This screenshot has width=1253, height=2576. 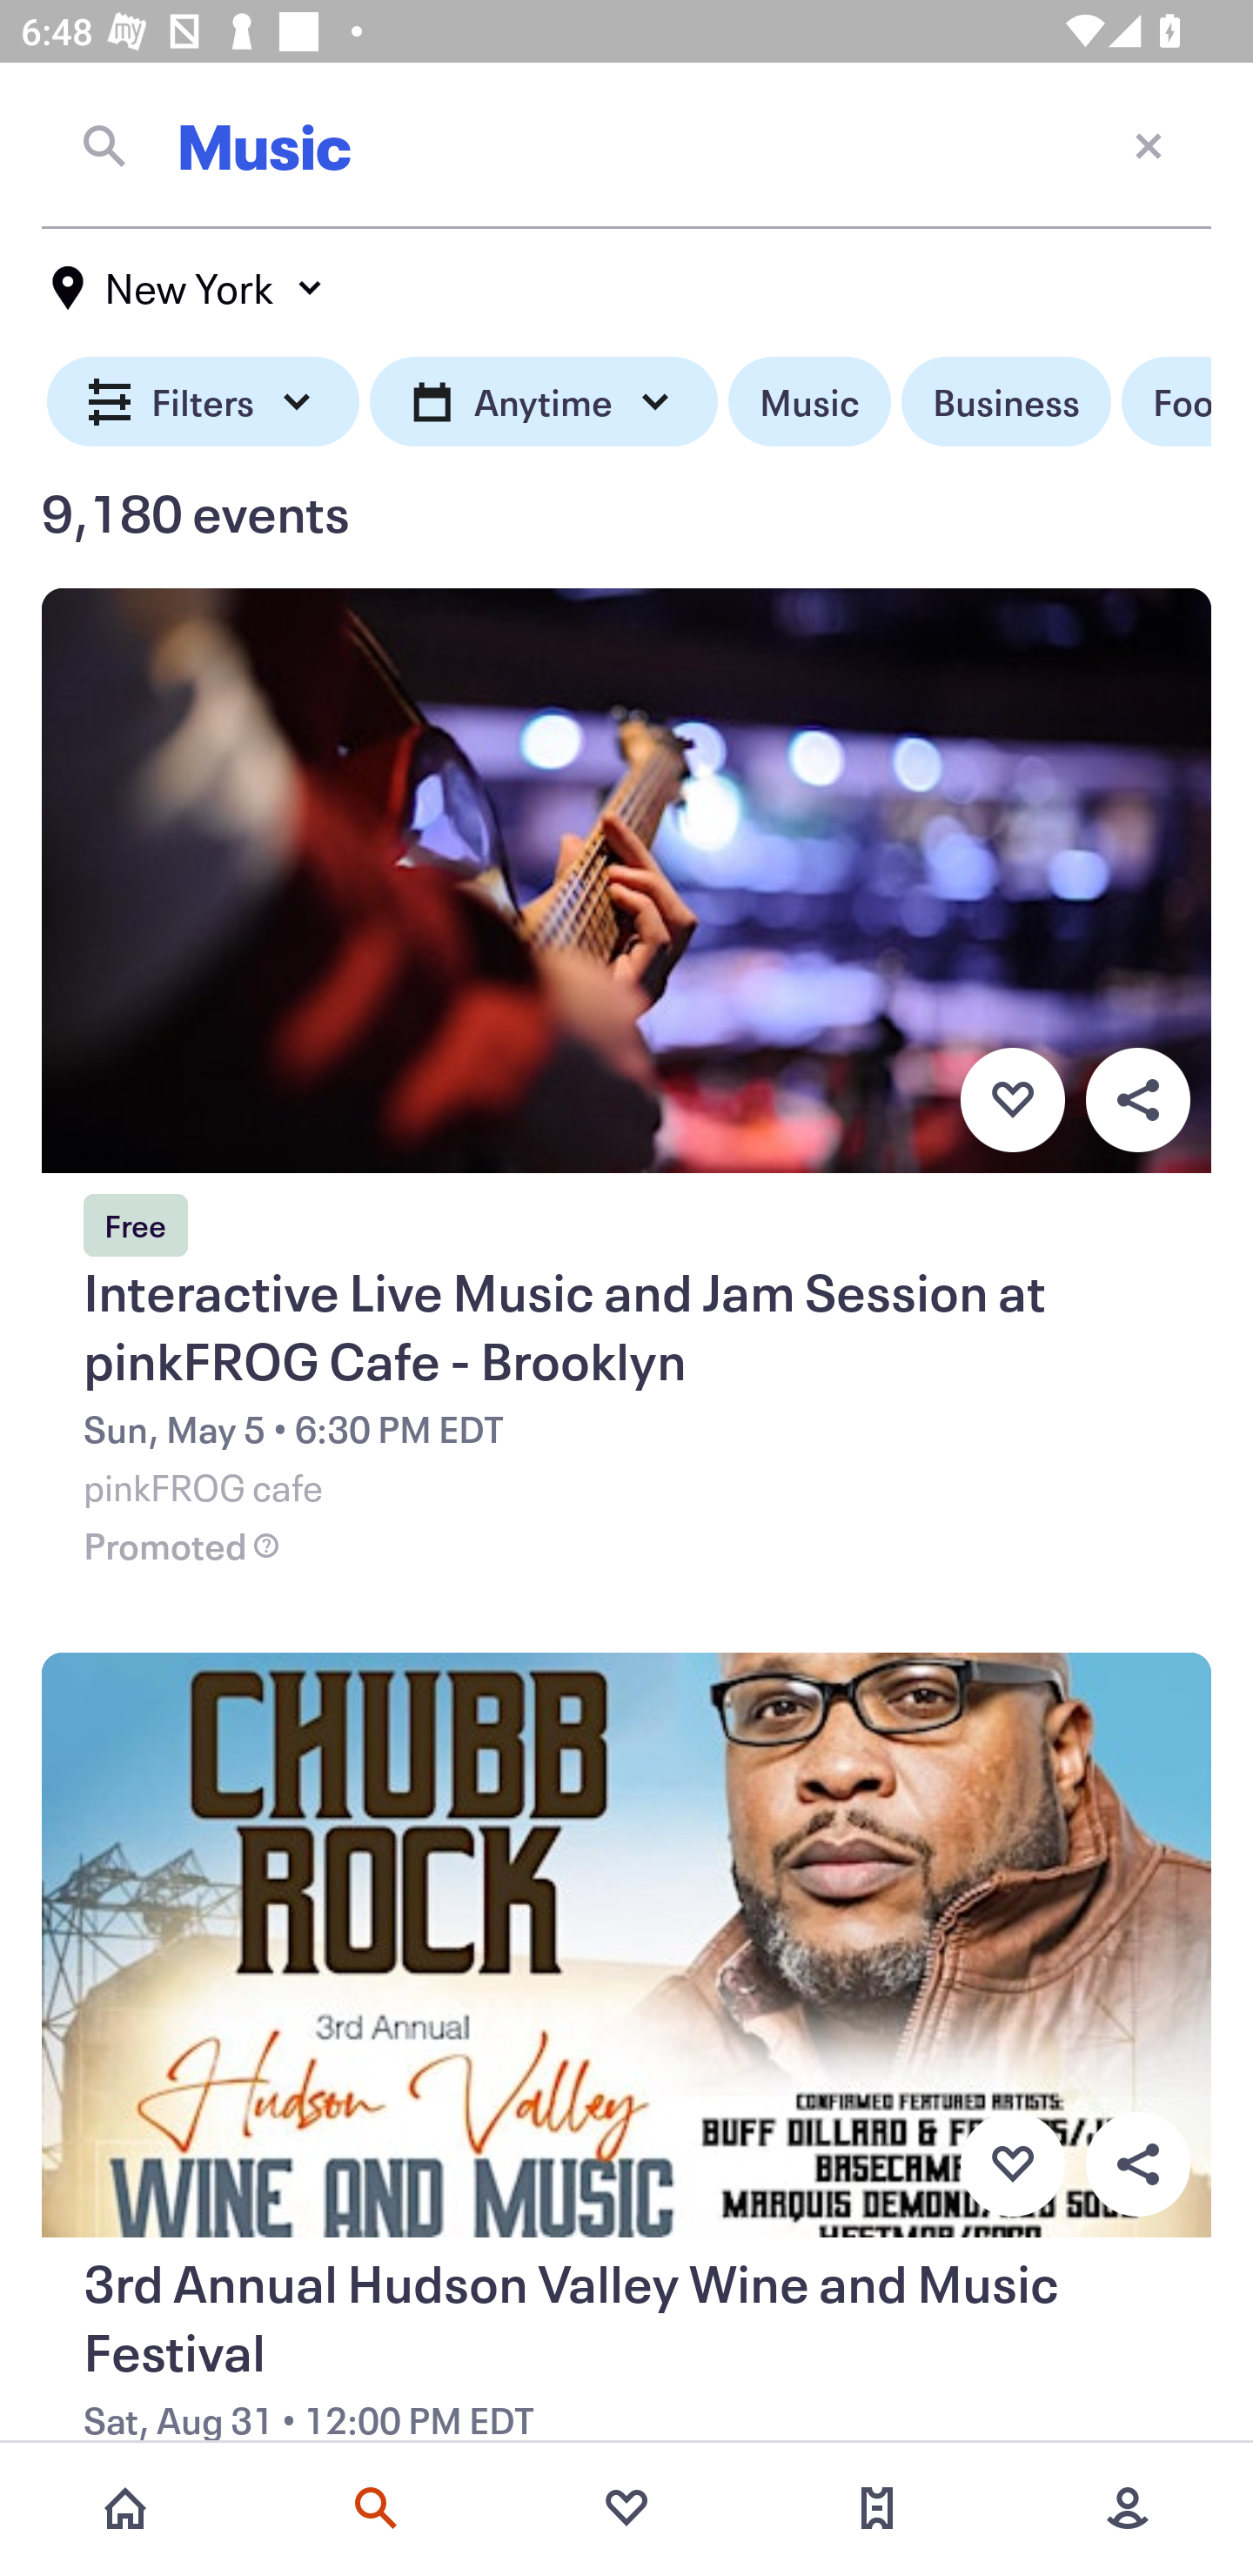 What do you see at coordinates (809, 402) in the screenshot?
I see `Music` at bounding box center [809, 402].